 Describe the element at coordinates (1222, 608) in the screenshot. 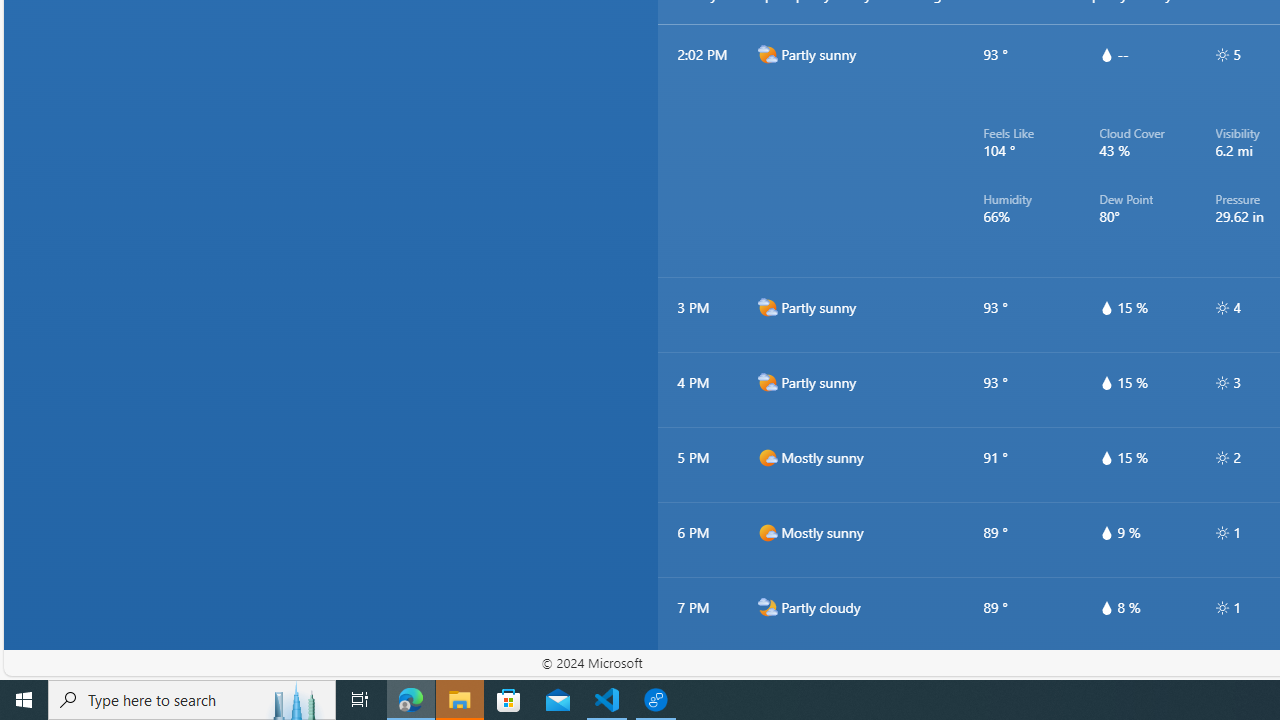

I see `hourlyTable/uv` at that location.